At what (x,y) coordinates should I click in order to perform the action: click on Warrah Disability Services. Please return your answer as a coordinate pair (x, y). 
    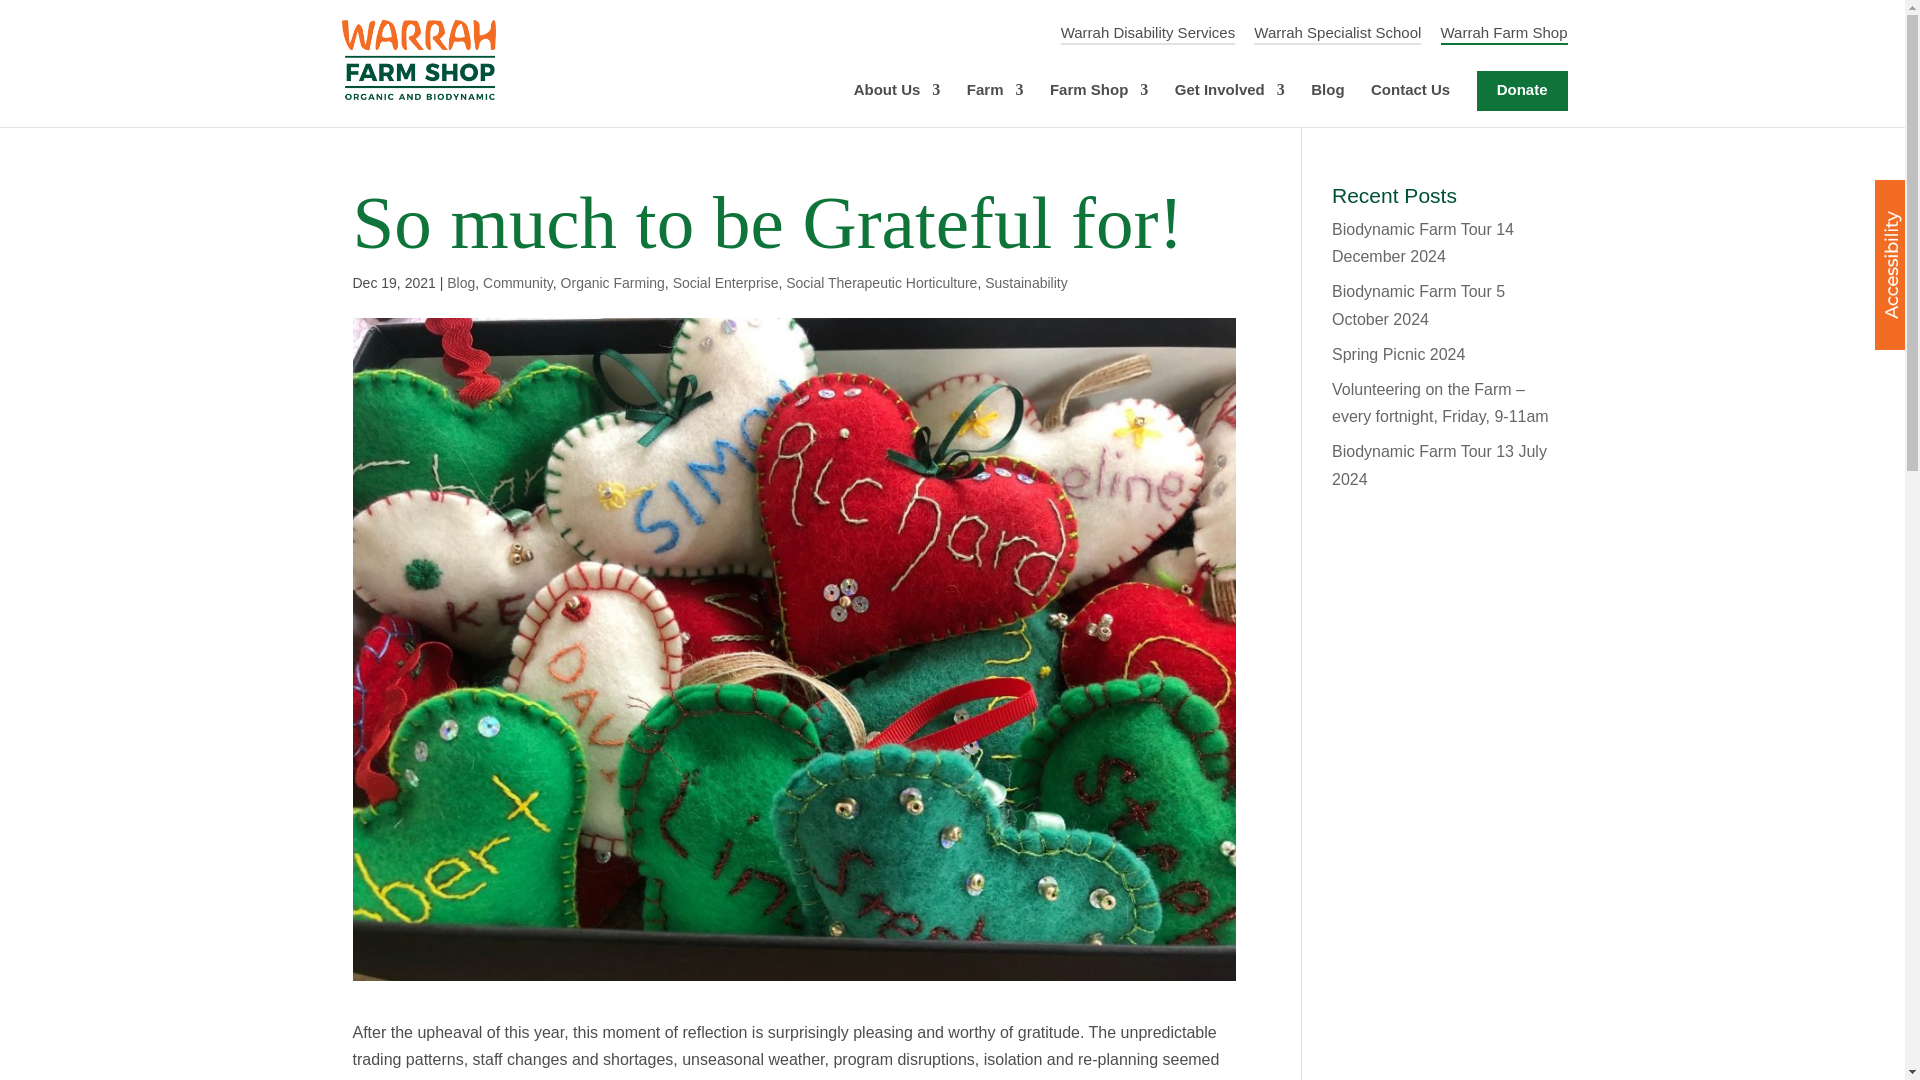
    Looking at the image, I should click on (1148, 34).